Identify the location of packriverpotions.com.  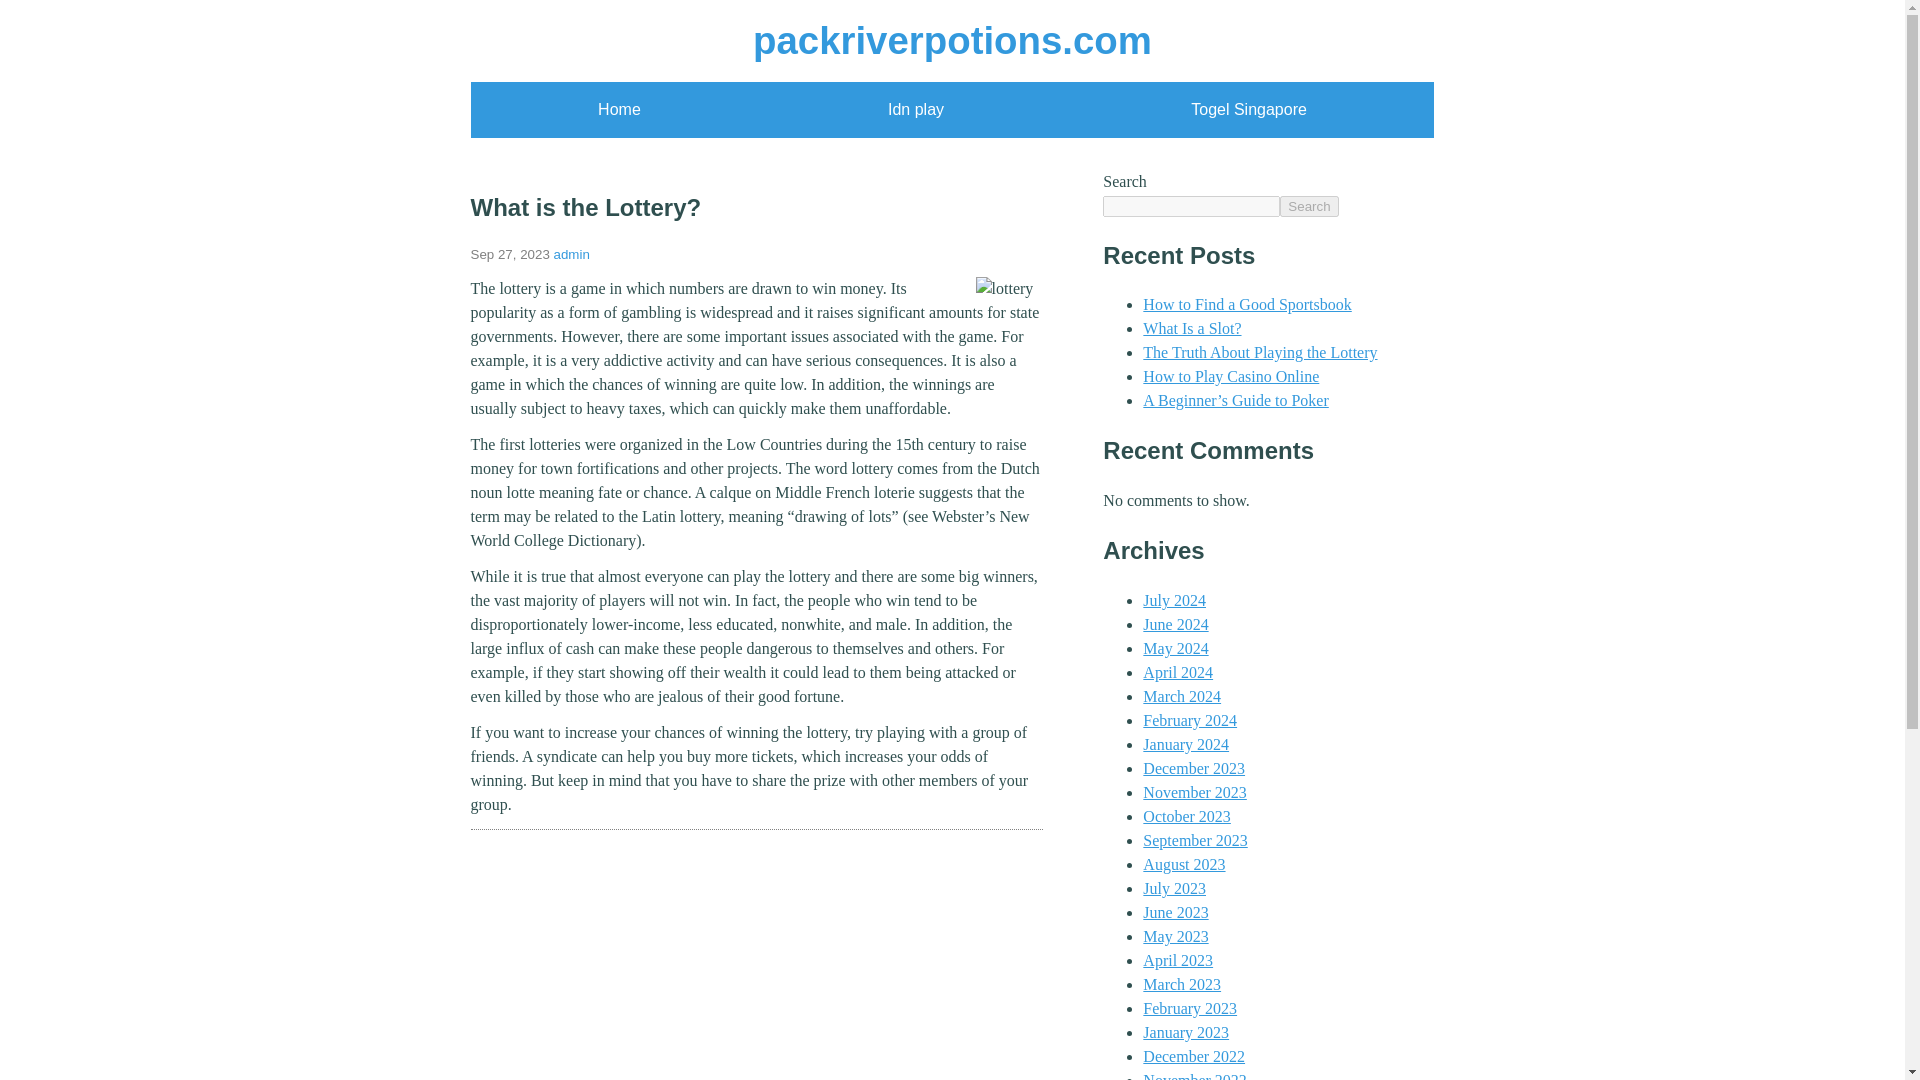
(952, 40).